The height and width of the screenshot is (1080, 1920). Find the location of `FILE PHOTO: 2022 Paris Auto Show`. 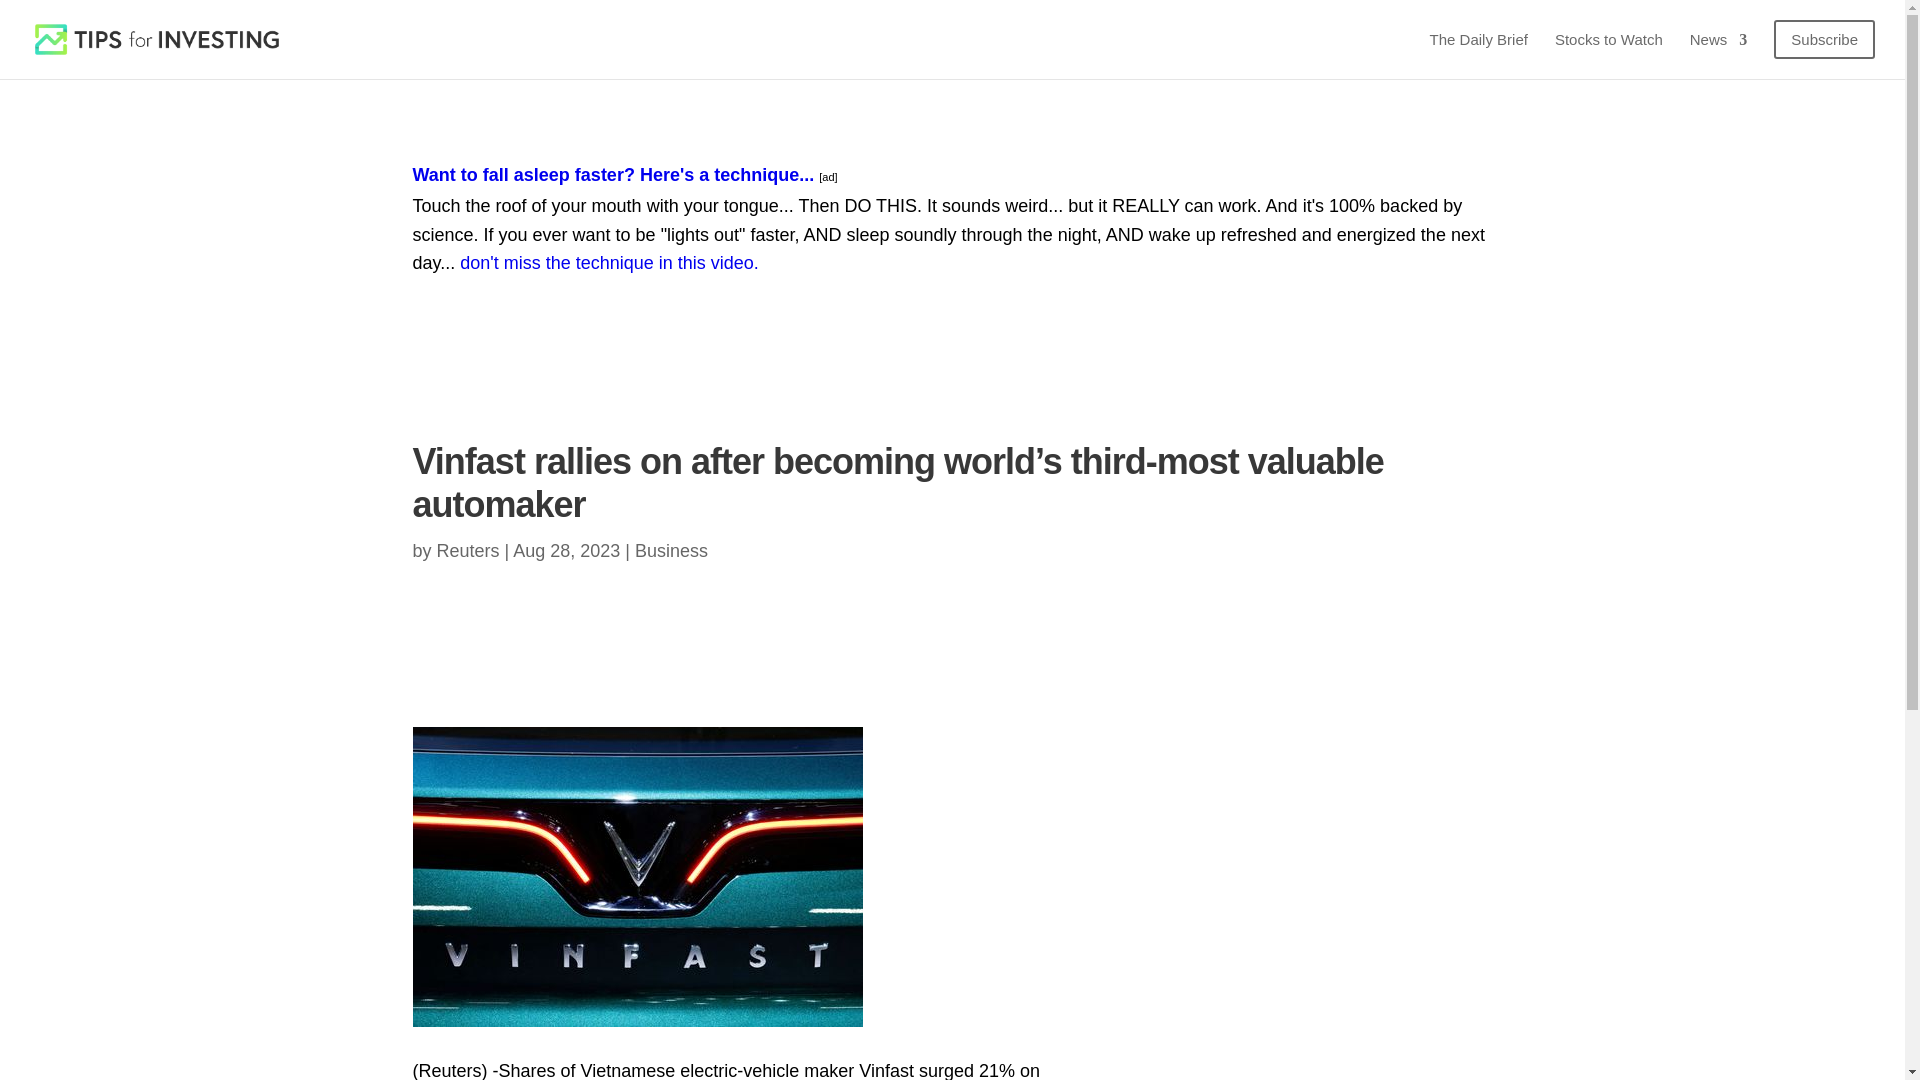

FILE PHOTO: 2022 Paris Auto Show is located at coordinates (637, 876).